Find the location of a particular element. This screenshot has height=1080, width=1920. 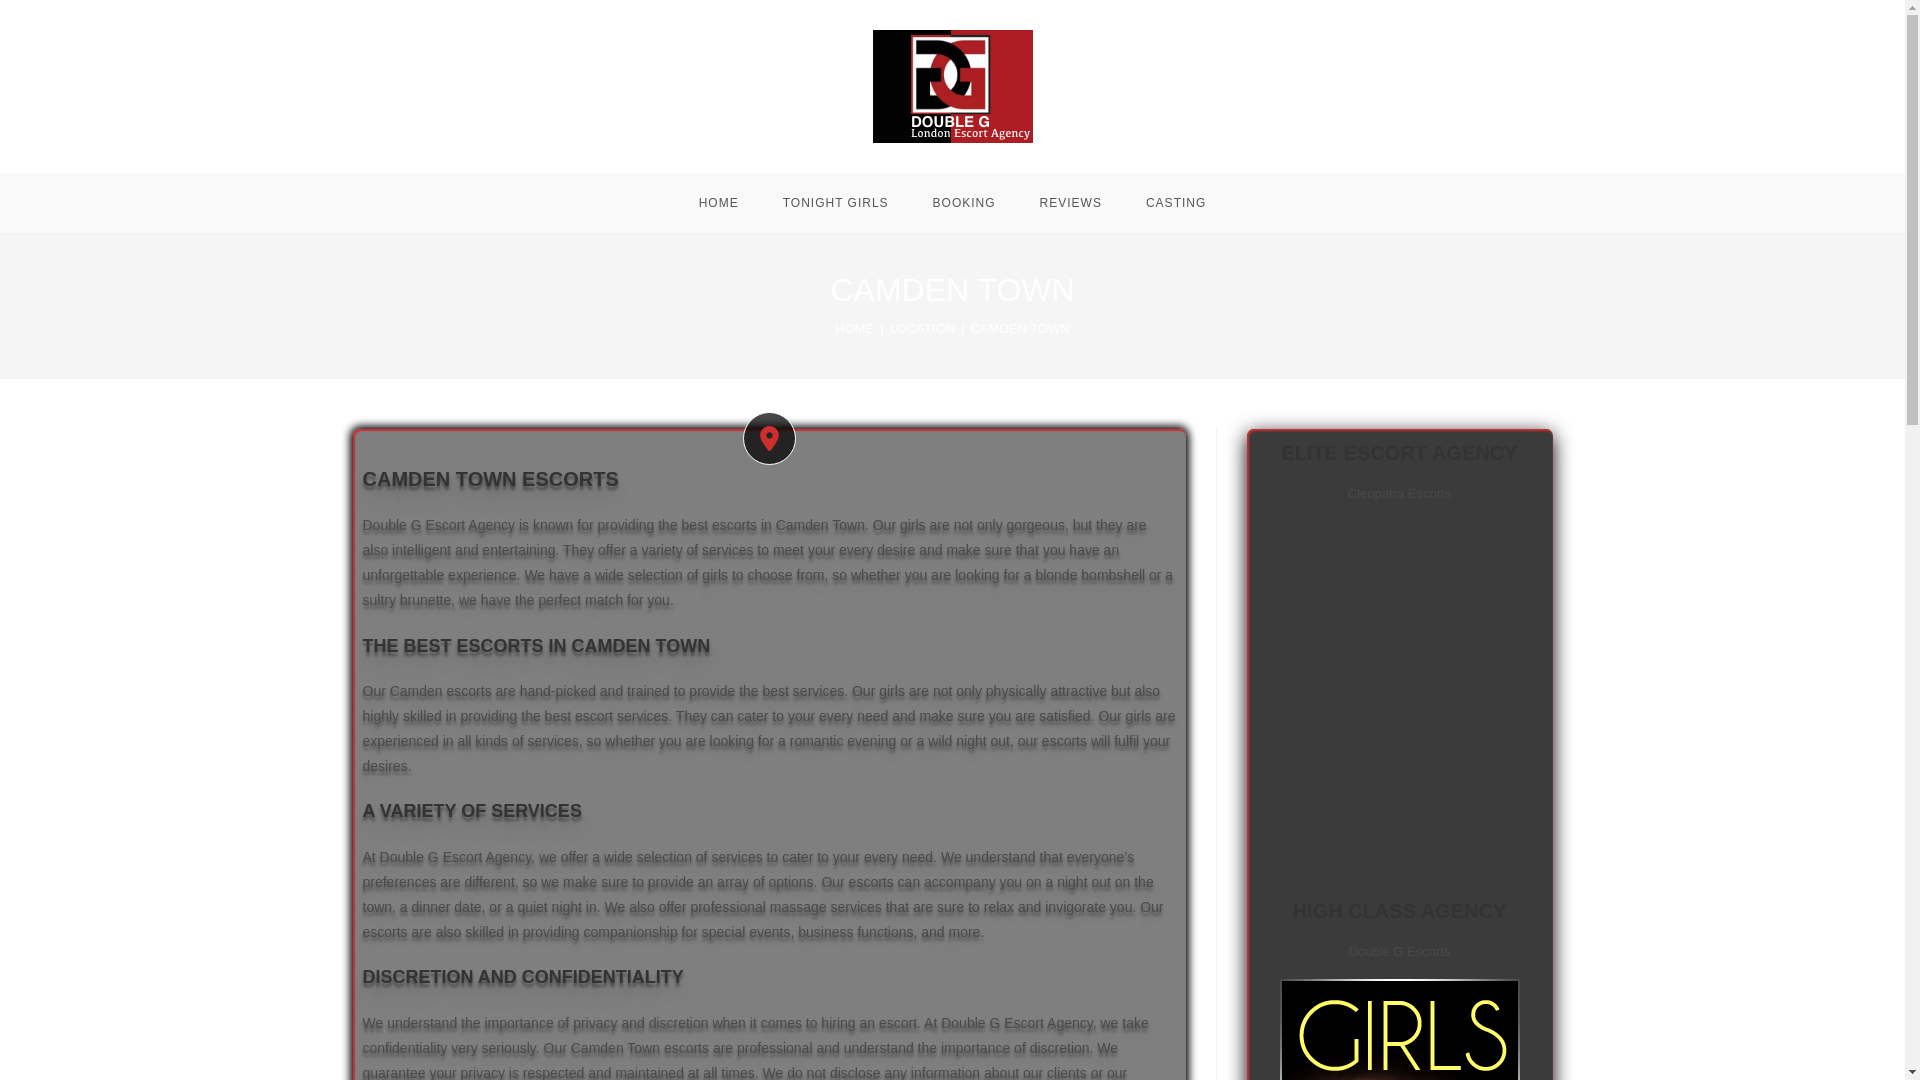

CAMDEN TOWN is located at coordinates (1020, 328).